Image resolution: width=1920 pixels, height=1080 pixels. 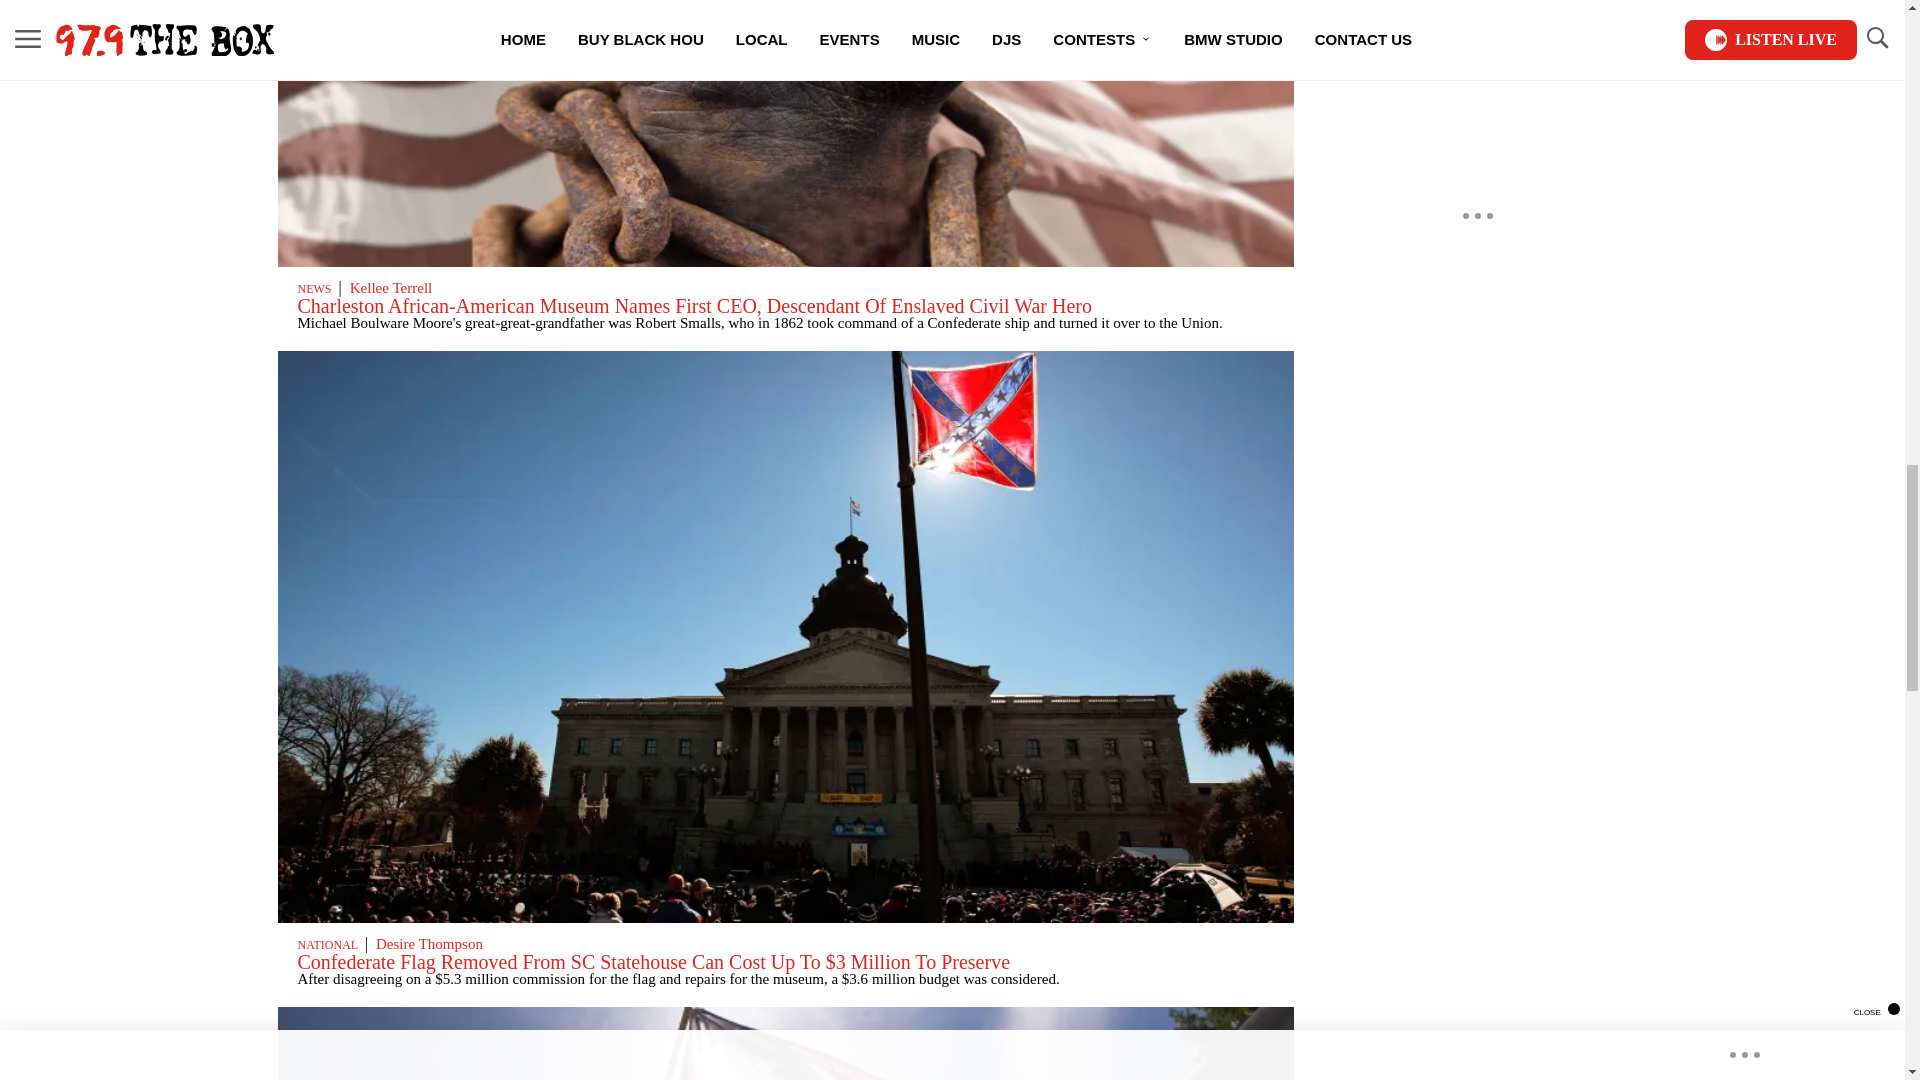 I want to click on Kellee Terrell, so click(x=391, y=287).